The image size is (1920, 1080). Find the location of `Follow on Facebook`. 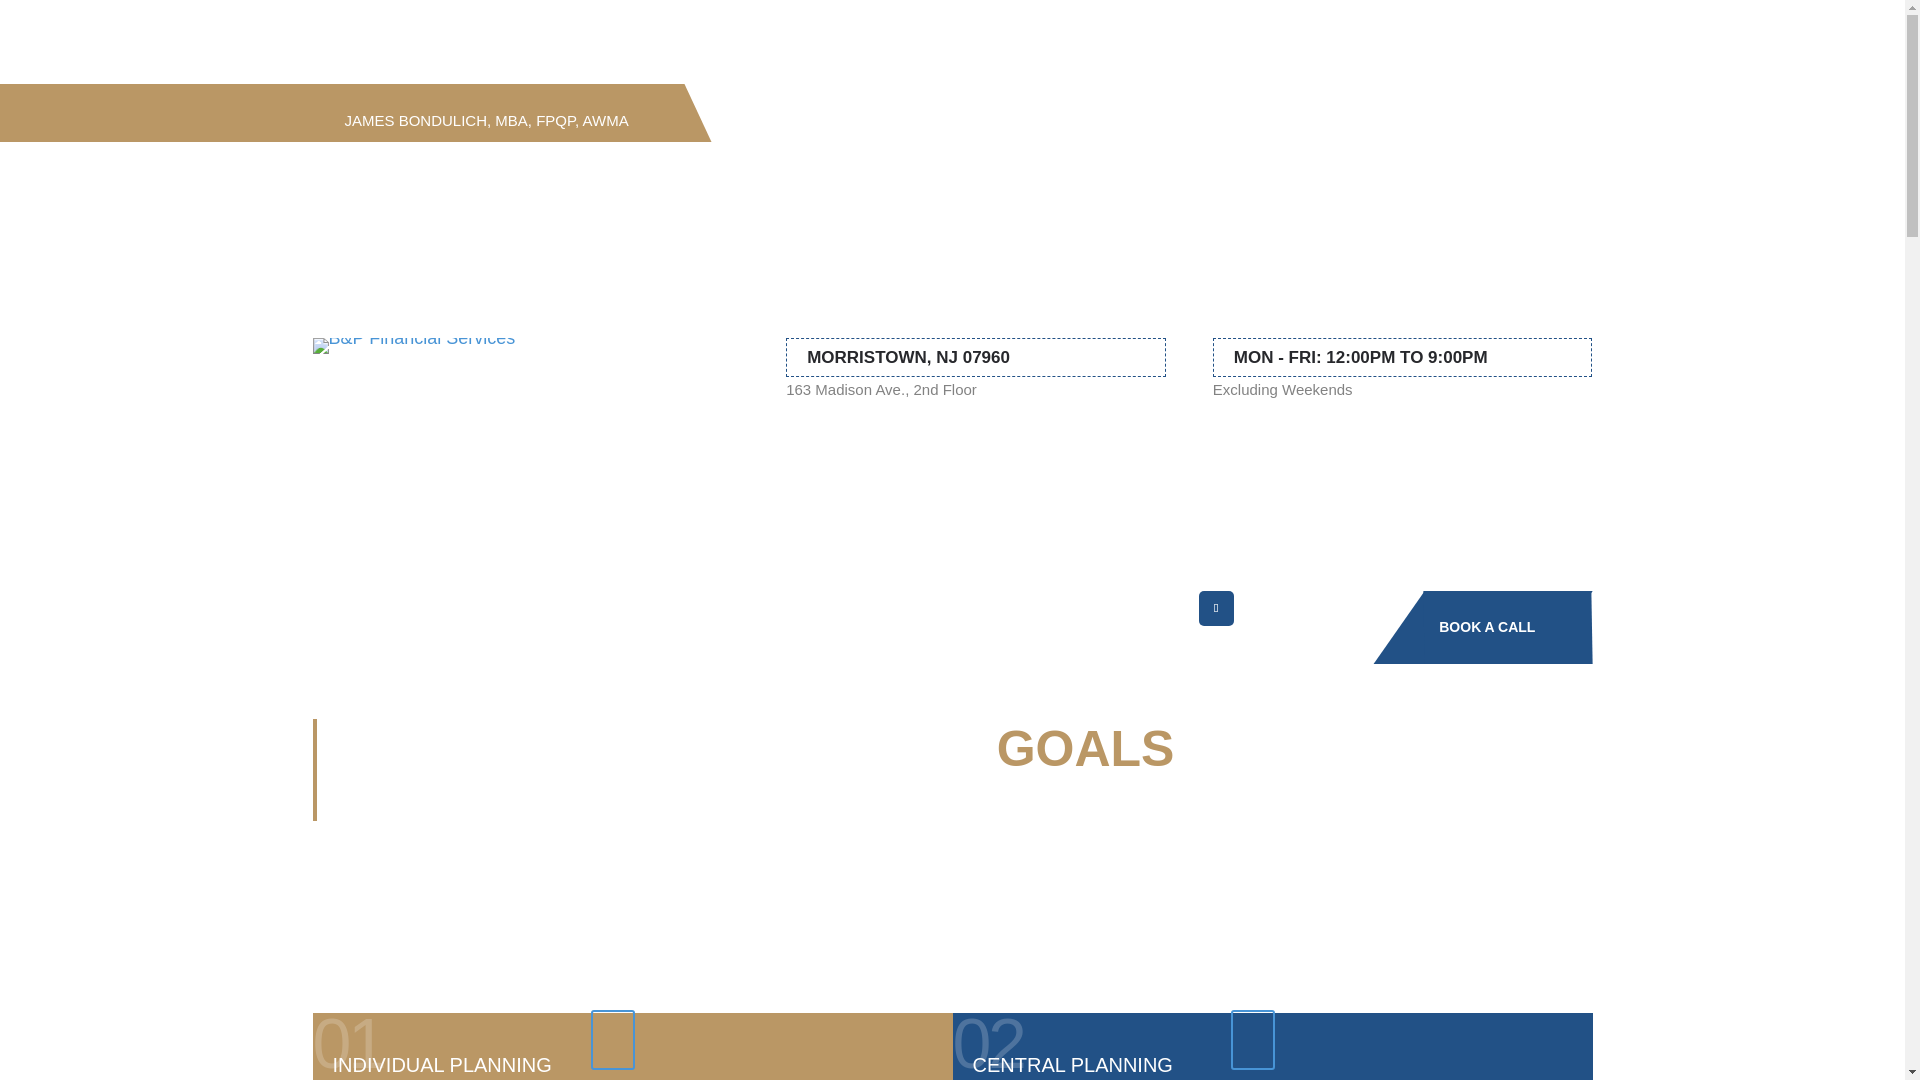

Follow on Facebook is located at coordinates (1216, 608).